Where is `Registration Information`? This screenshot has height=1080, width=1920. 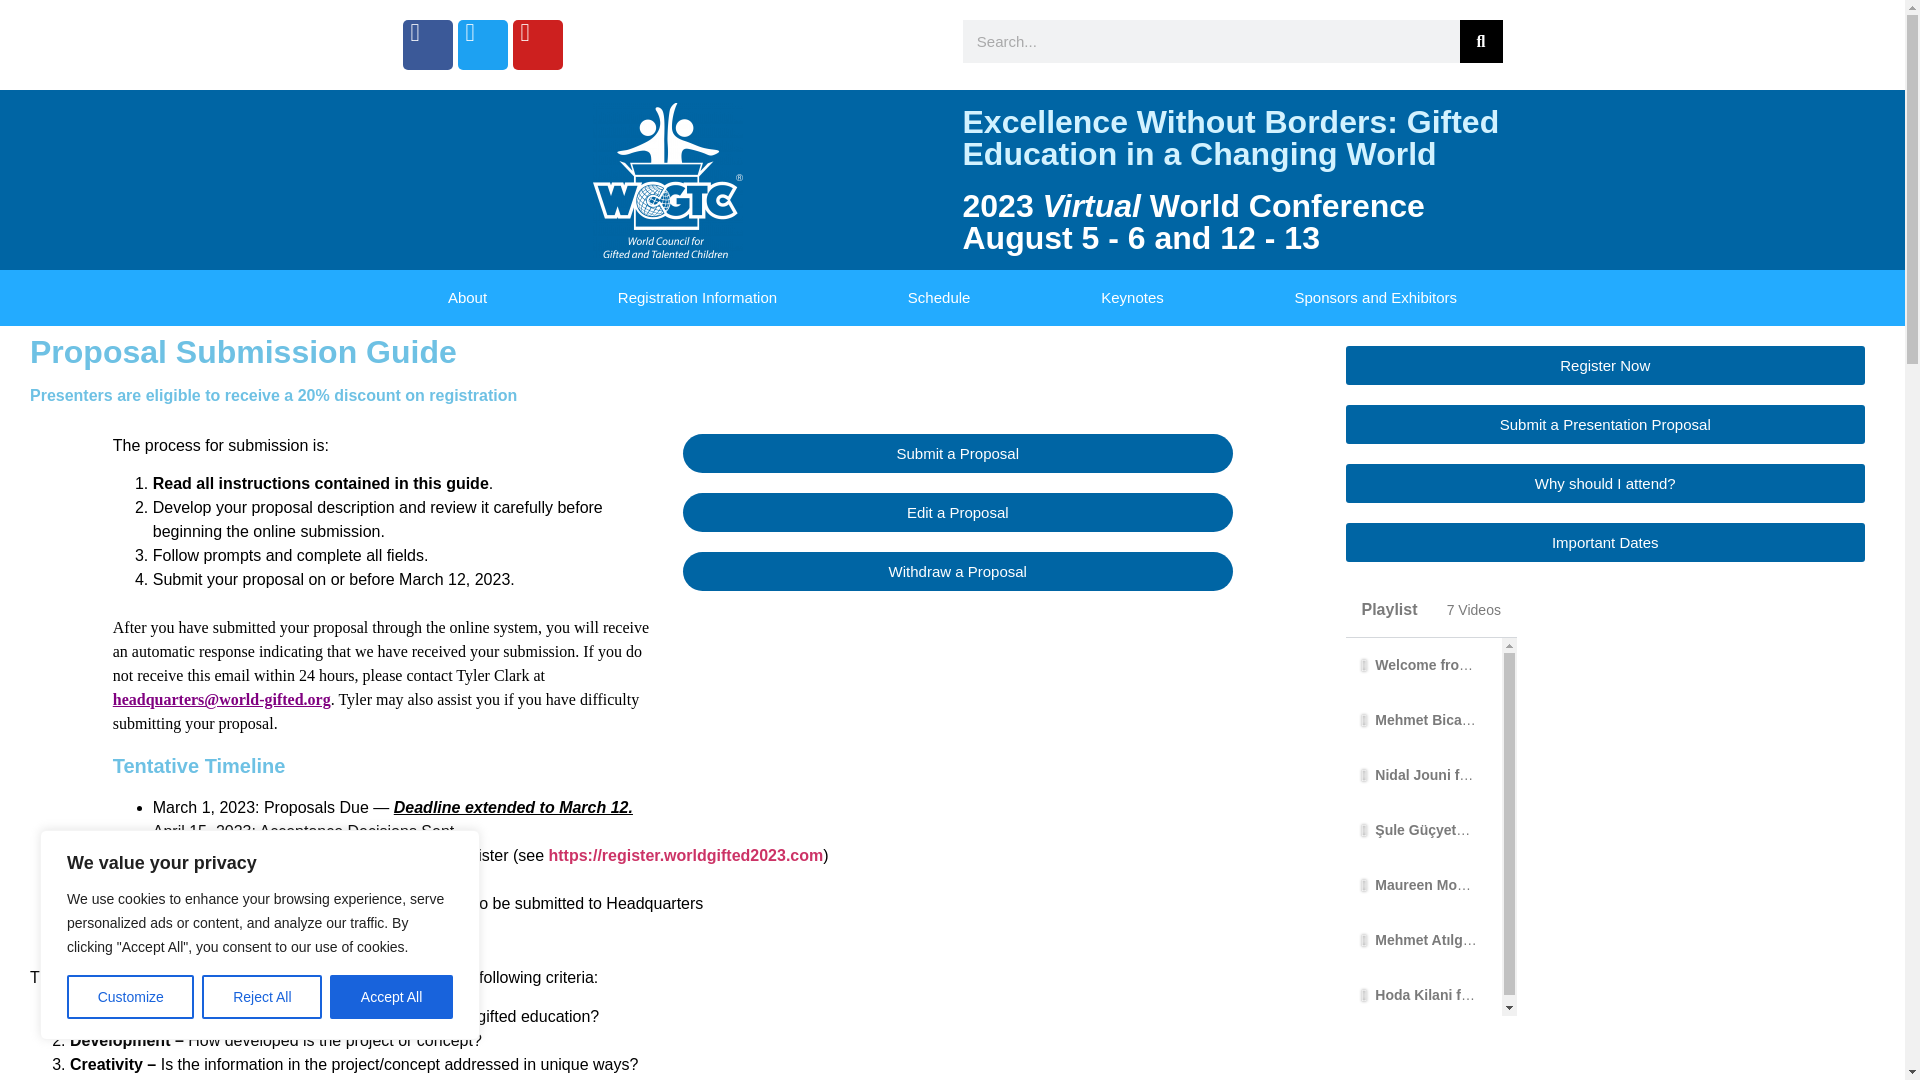 Registration Information is located at coordinates (697, 298).